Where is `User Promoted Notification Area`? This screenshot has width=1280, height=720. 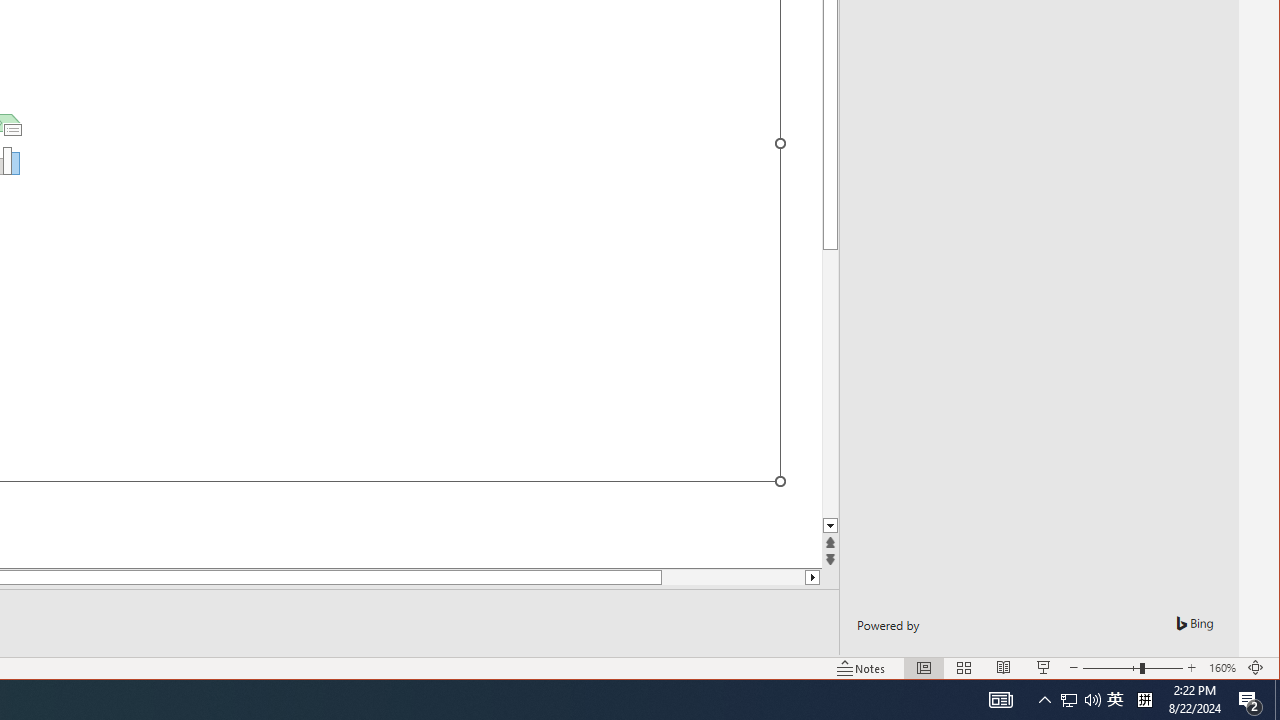 User Promoted Notification Area is located at coordinates (1080, 700).